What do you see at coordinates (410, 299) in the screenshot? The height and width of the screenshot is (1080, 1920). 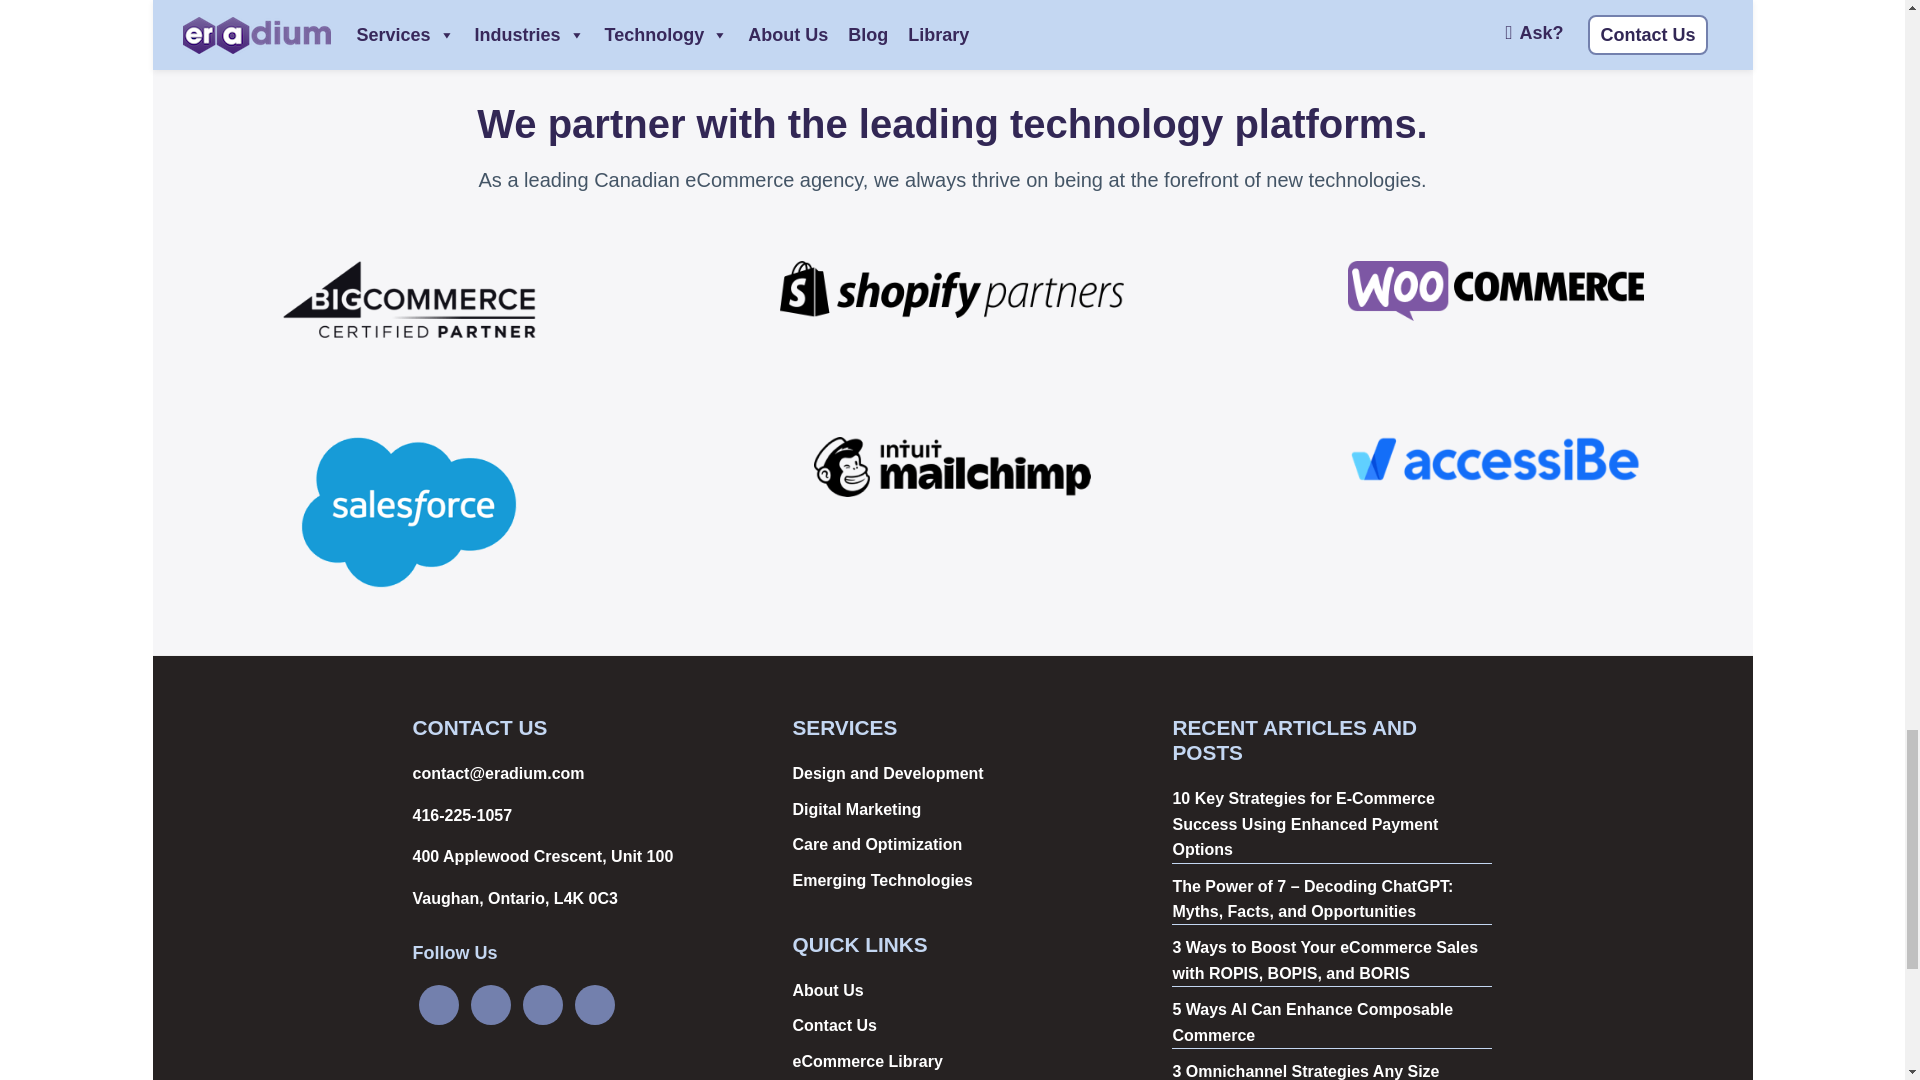 I see `BigCommerce-Partner-Certified` at bounding box center [410, 299].